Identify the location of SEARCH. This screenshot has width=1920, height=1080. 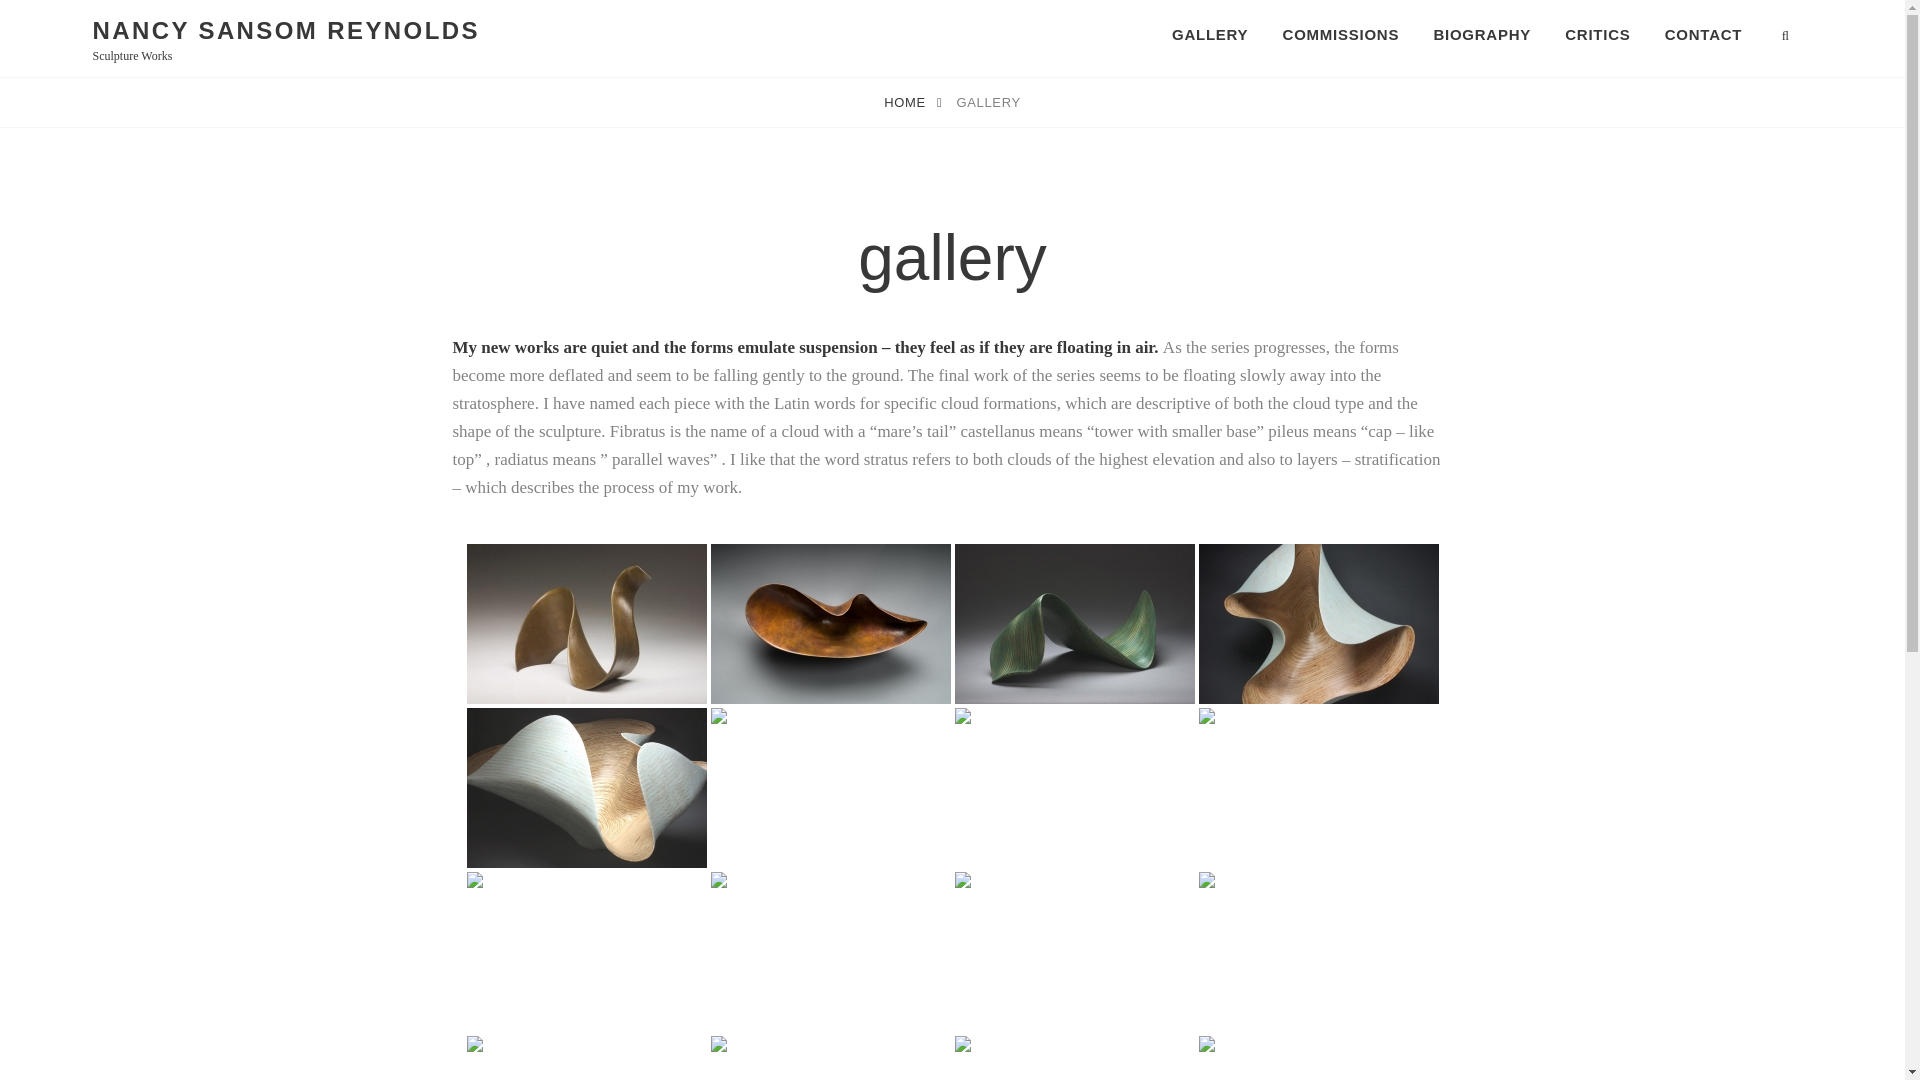
(1787, 34).